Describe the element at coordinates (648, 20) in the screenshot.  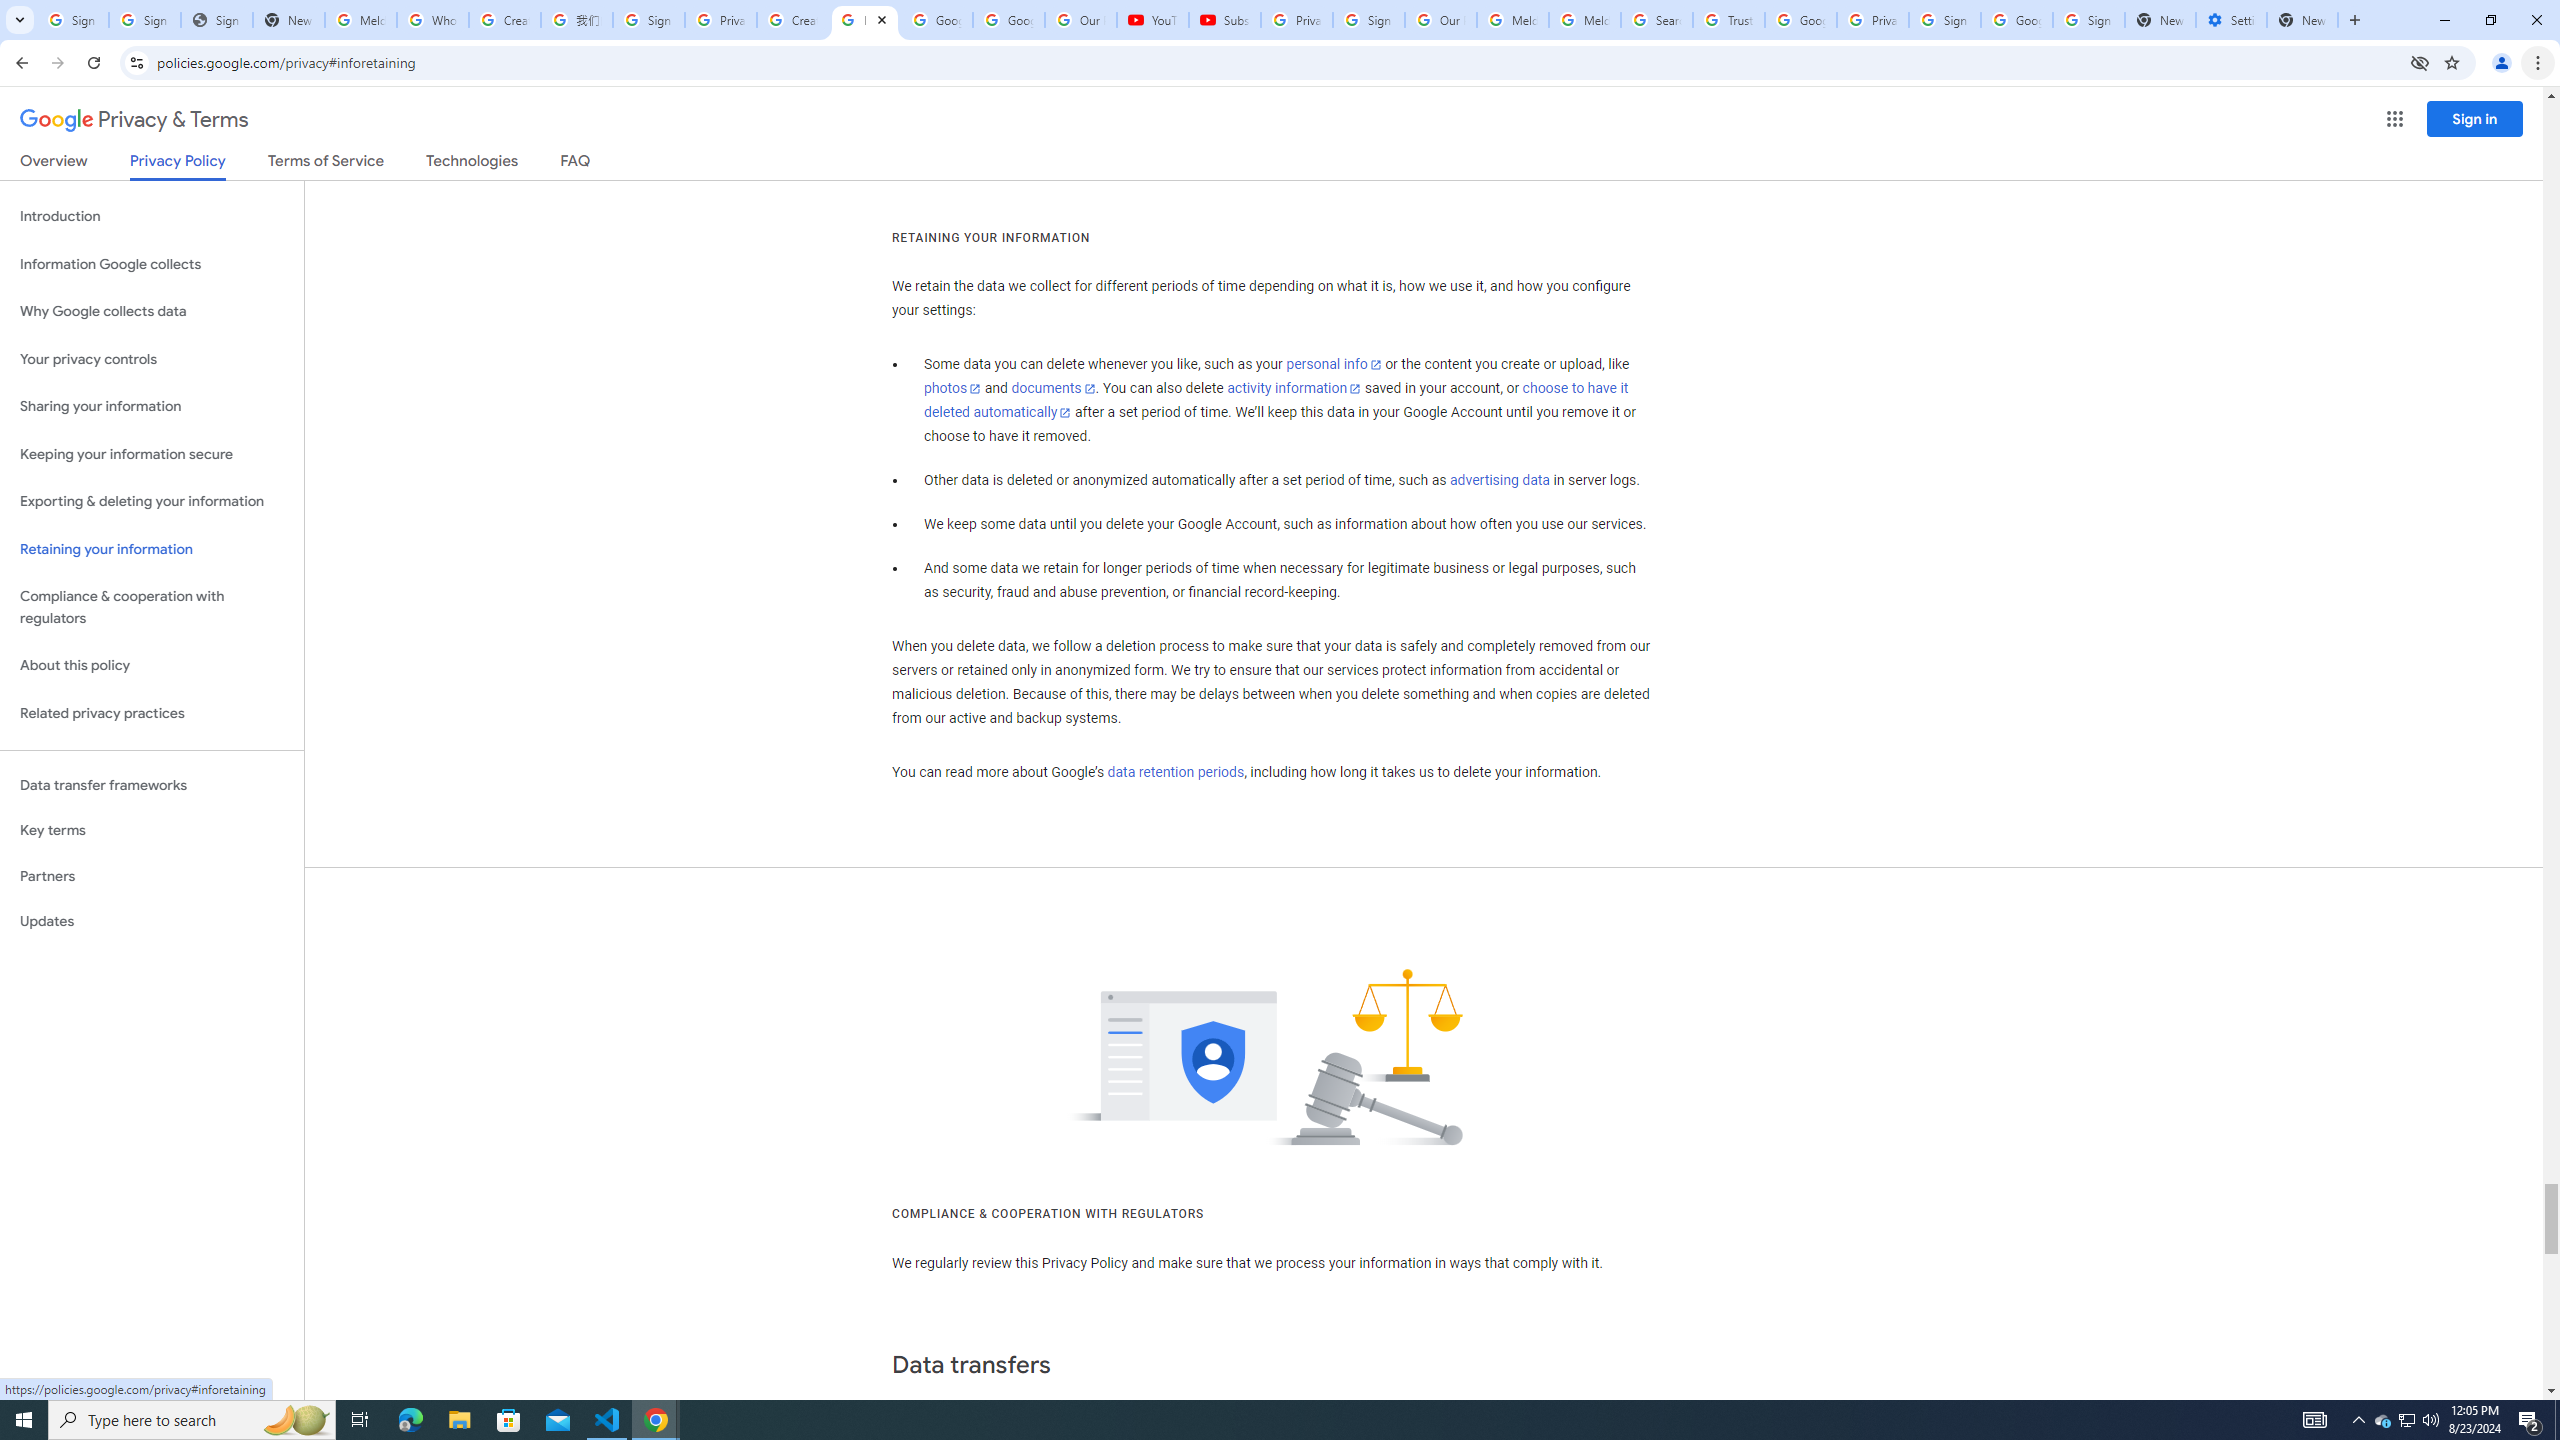
I see `Sign in - Google Accounts` at that location.